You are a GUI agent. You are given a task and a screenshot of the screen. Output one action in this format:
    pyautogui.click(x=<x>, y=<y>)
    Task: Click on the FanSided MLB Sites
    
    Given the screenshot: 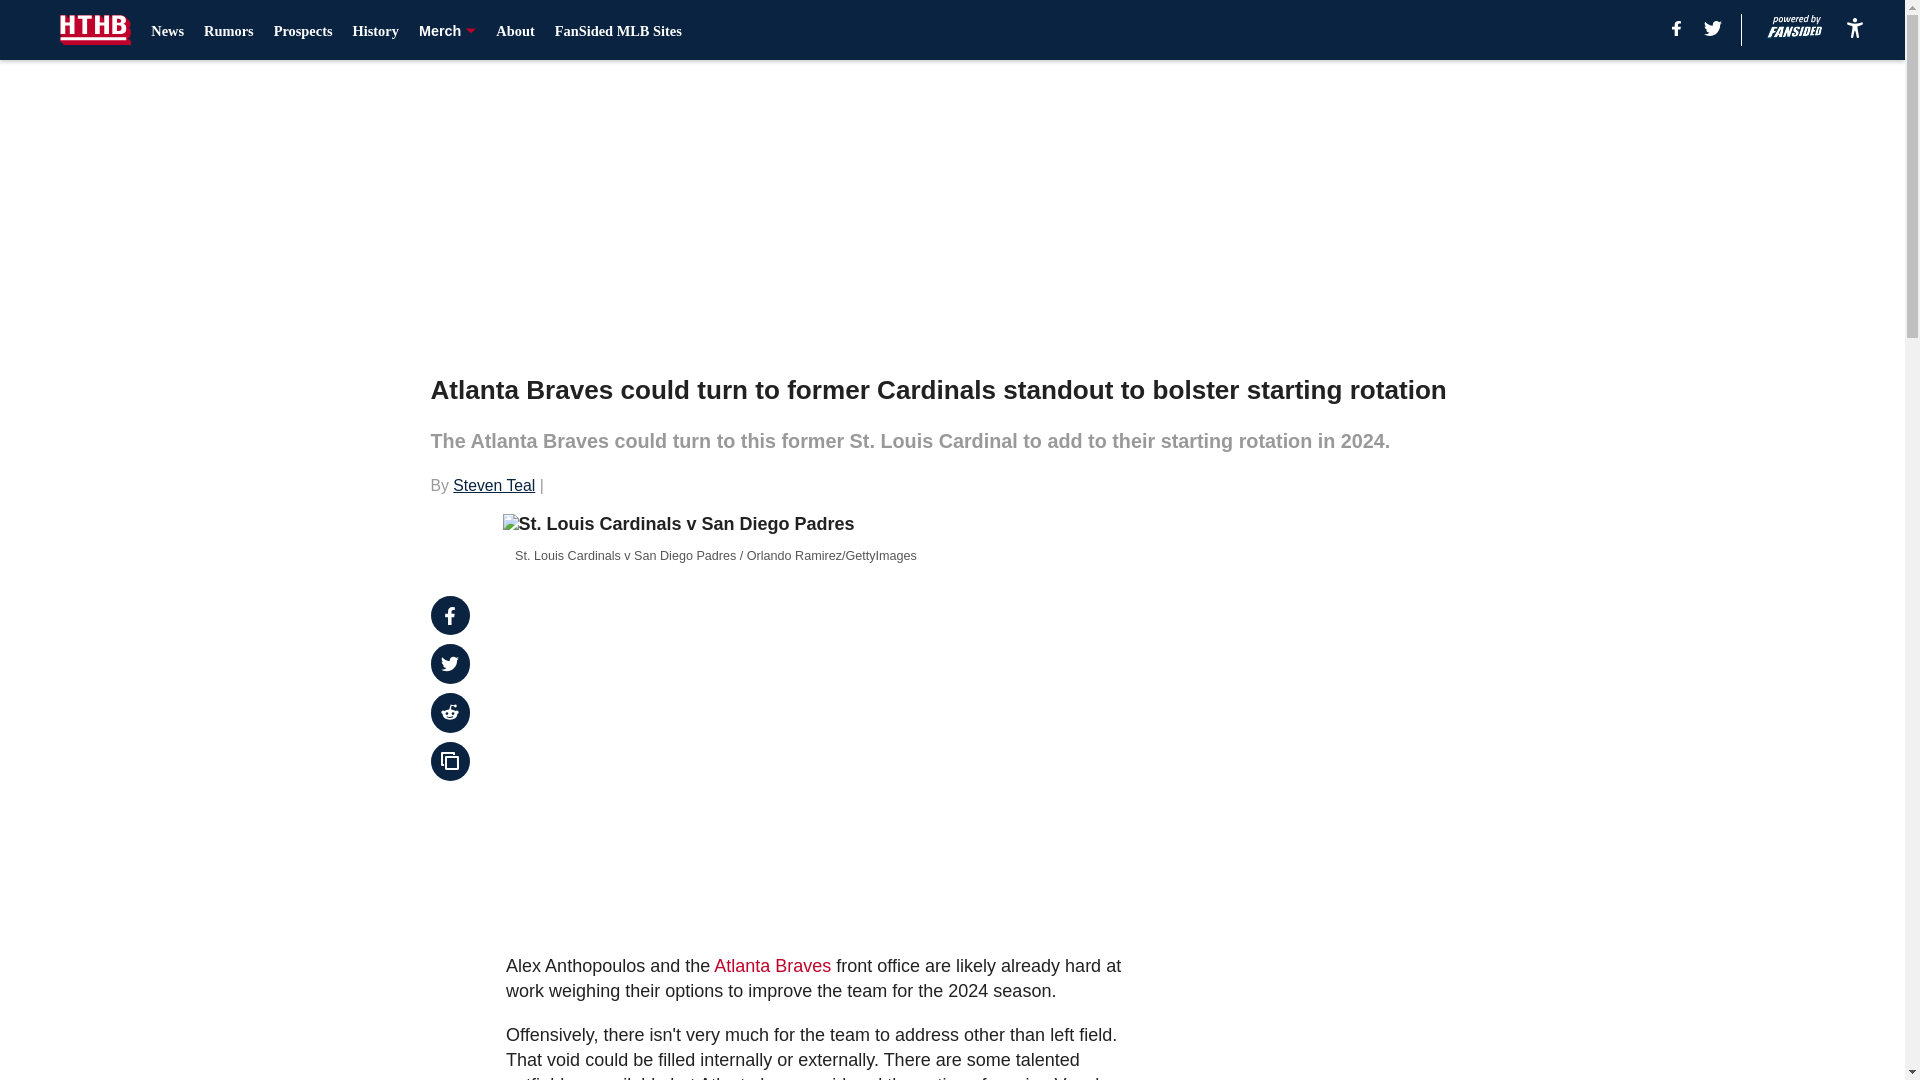 What is the action you would take?
    pyautogui.click(x=618, y=30)
    